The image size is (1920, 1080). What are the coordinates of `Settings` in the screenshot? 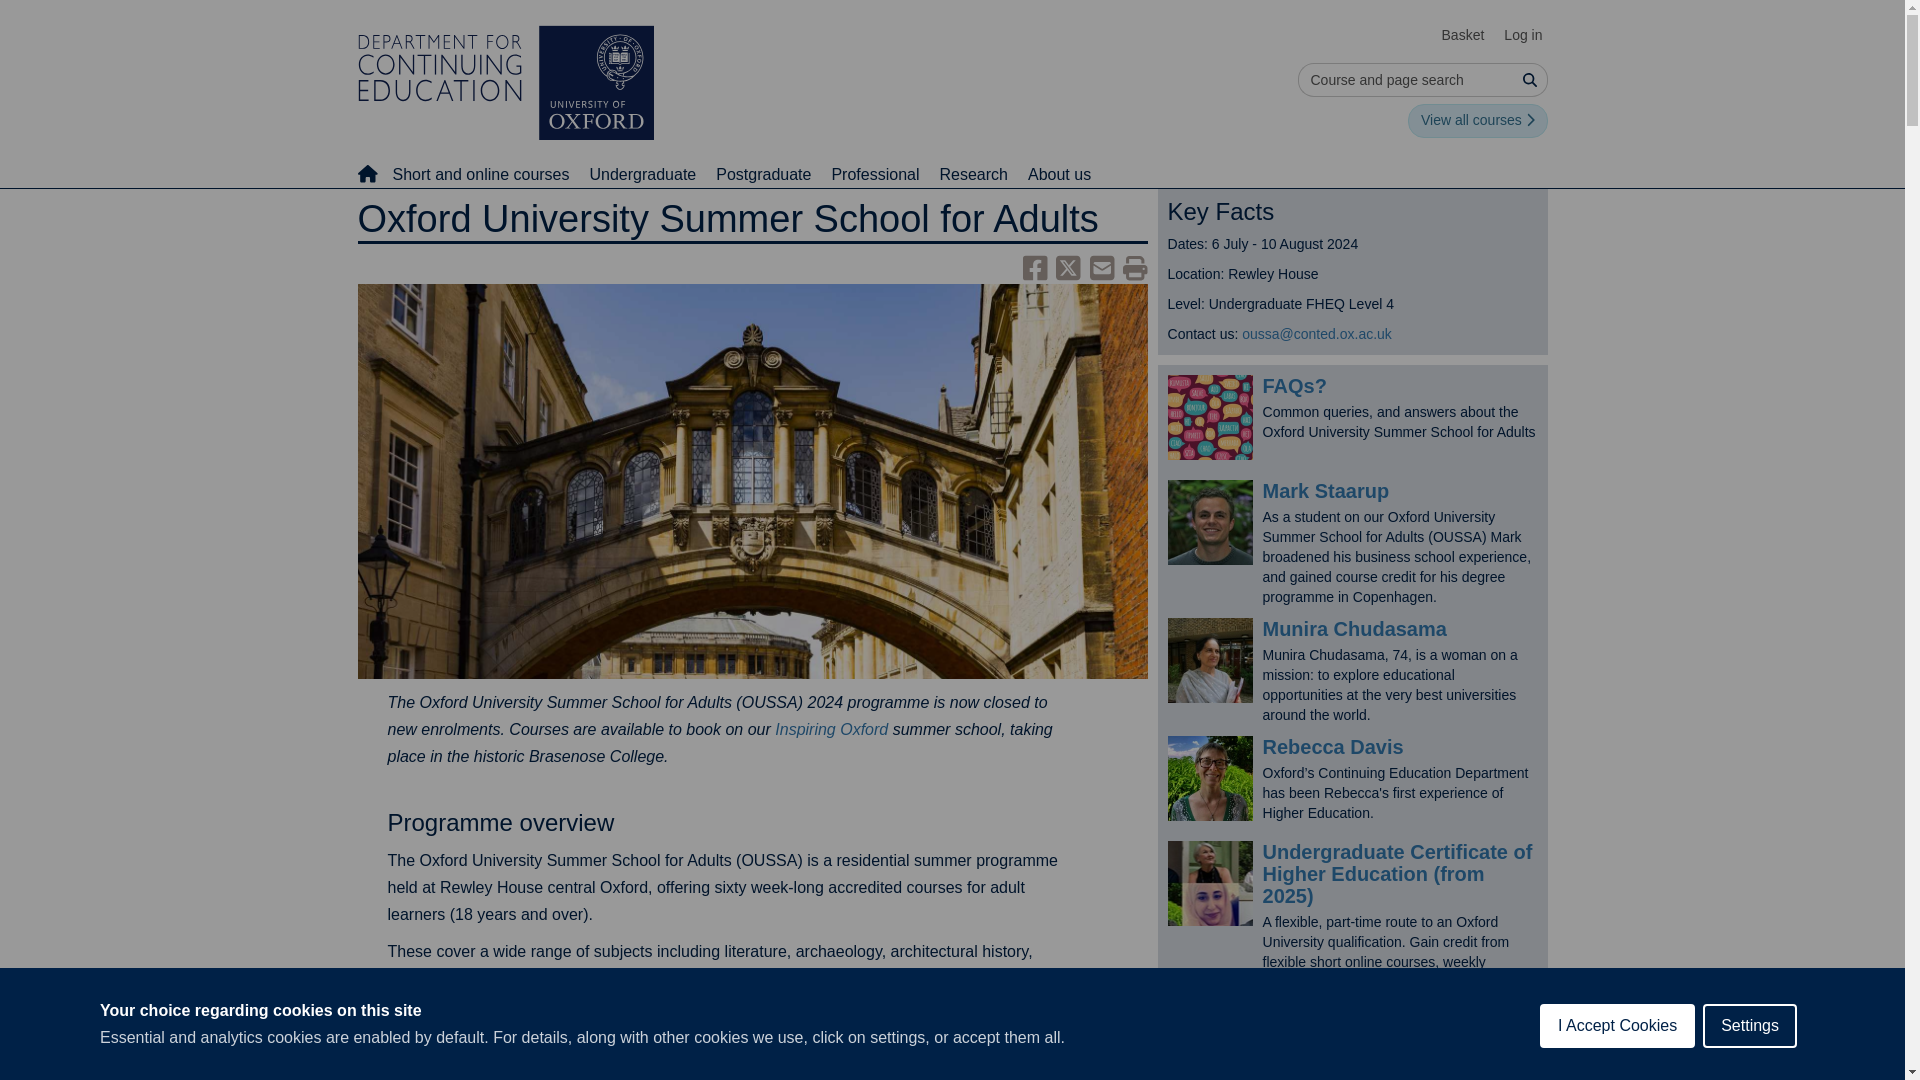 It's located at (1750, 1048).